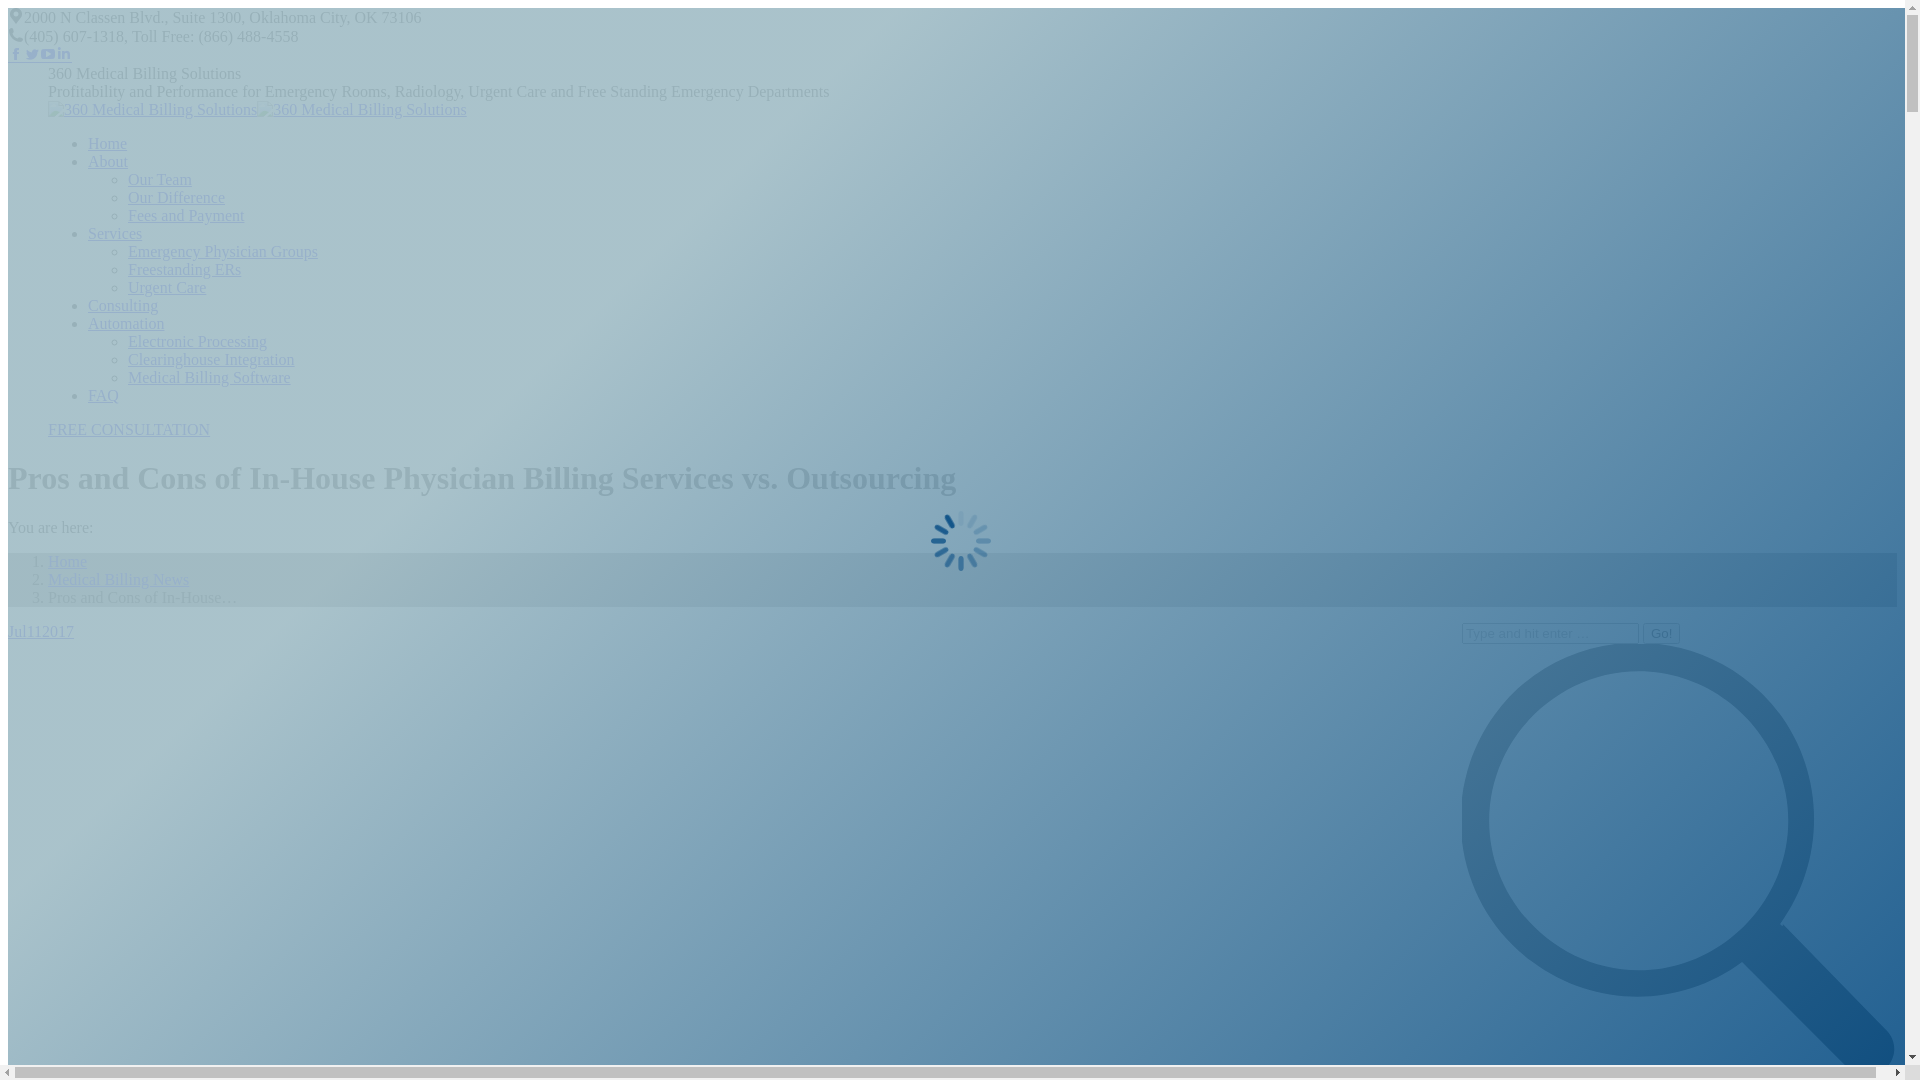  I want to click on Urgent Care, so click(167, 288).